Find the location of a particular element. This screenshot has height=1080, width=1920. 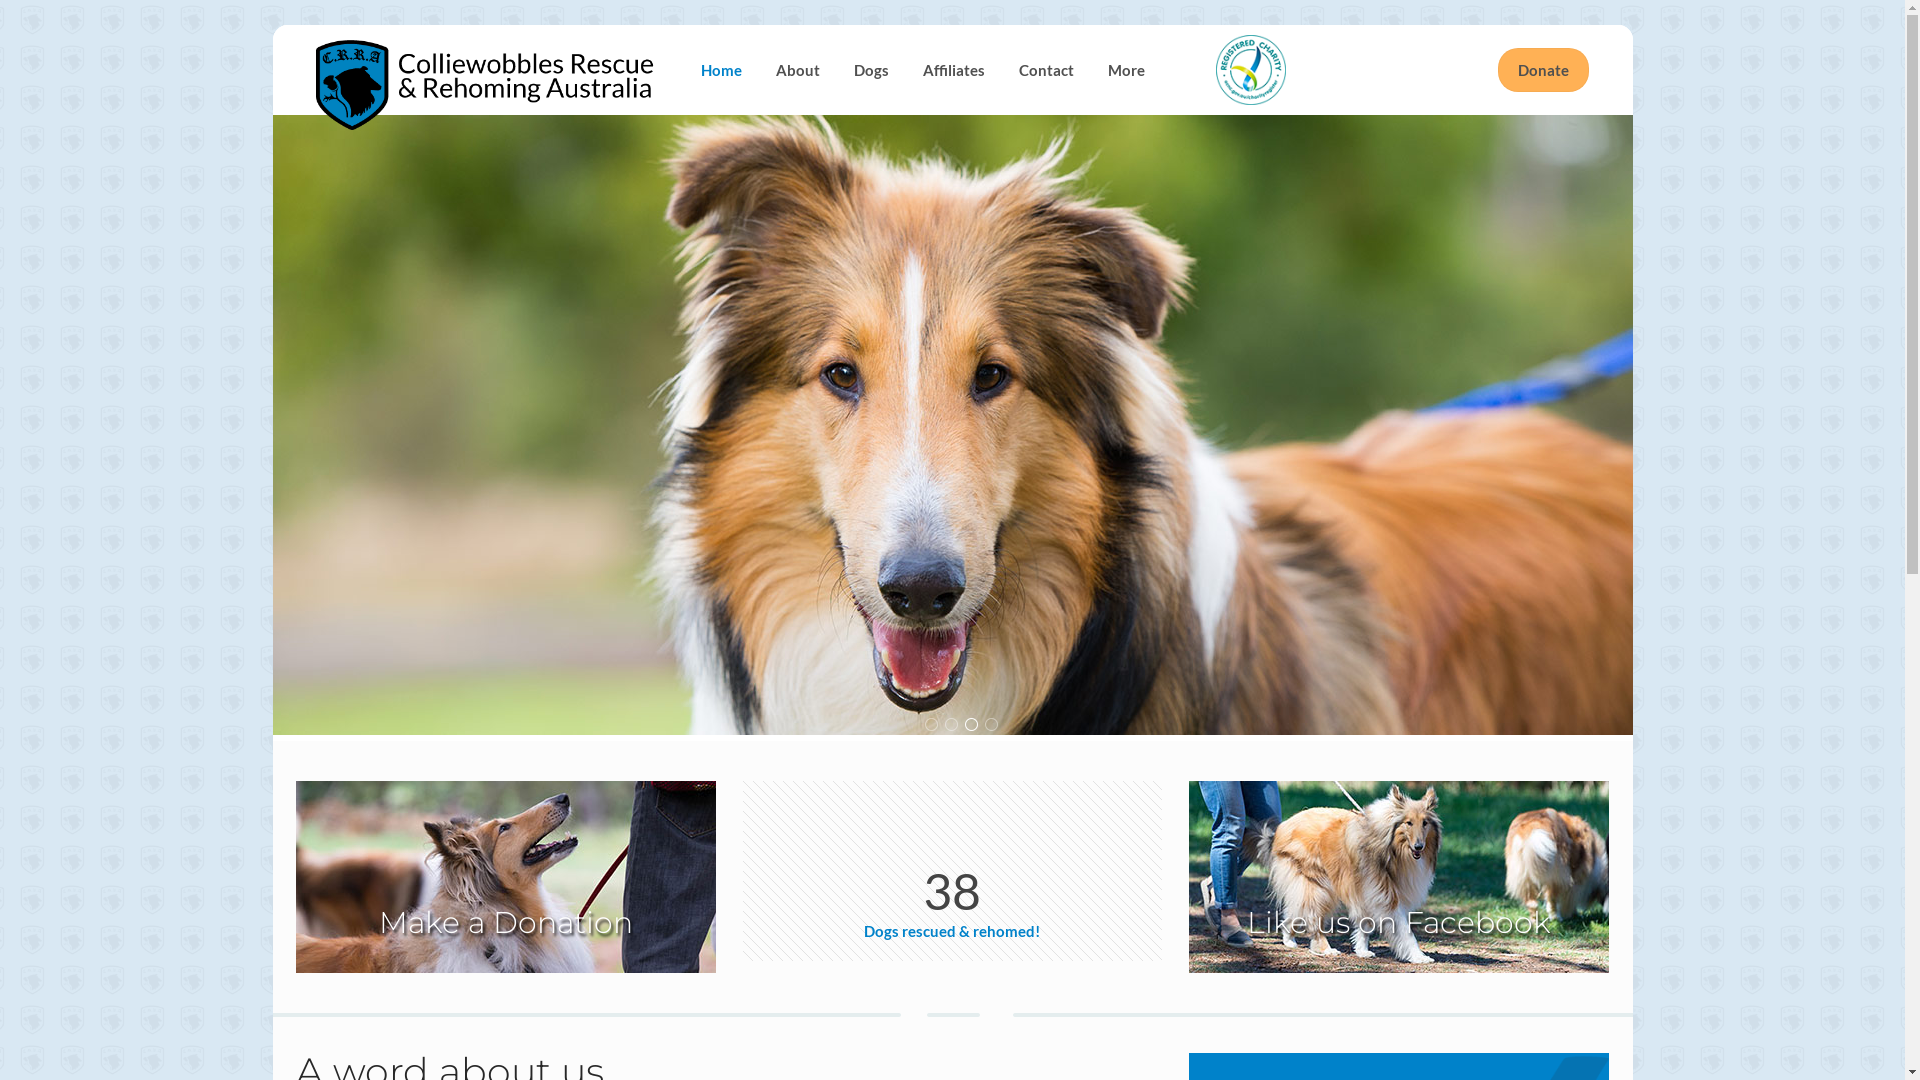

ACNC Registered Charity Tick is located at coordinates (1251, 70).